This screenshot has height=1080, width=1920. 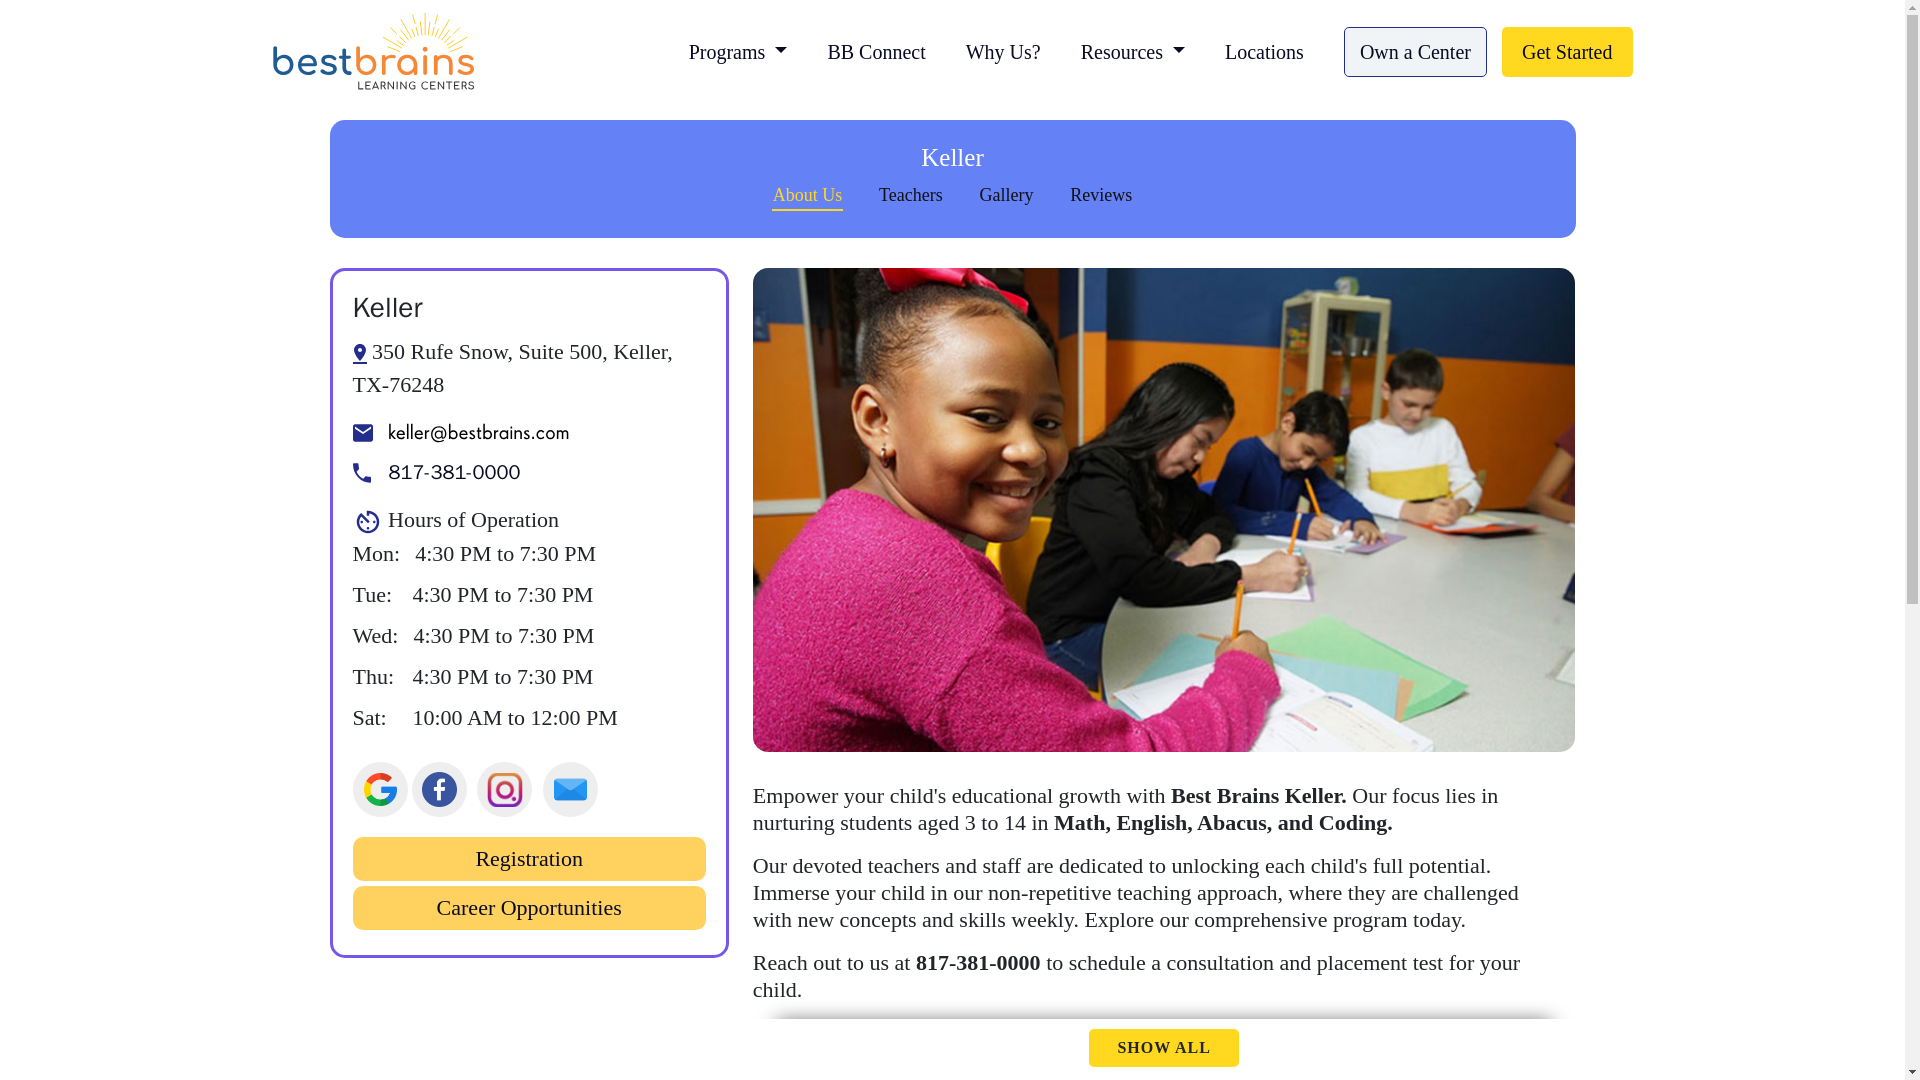 What do you see at coordinates (1006, 196) in the screenshot?
I see `Gallery` at bounding box center [1006, 196].